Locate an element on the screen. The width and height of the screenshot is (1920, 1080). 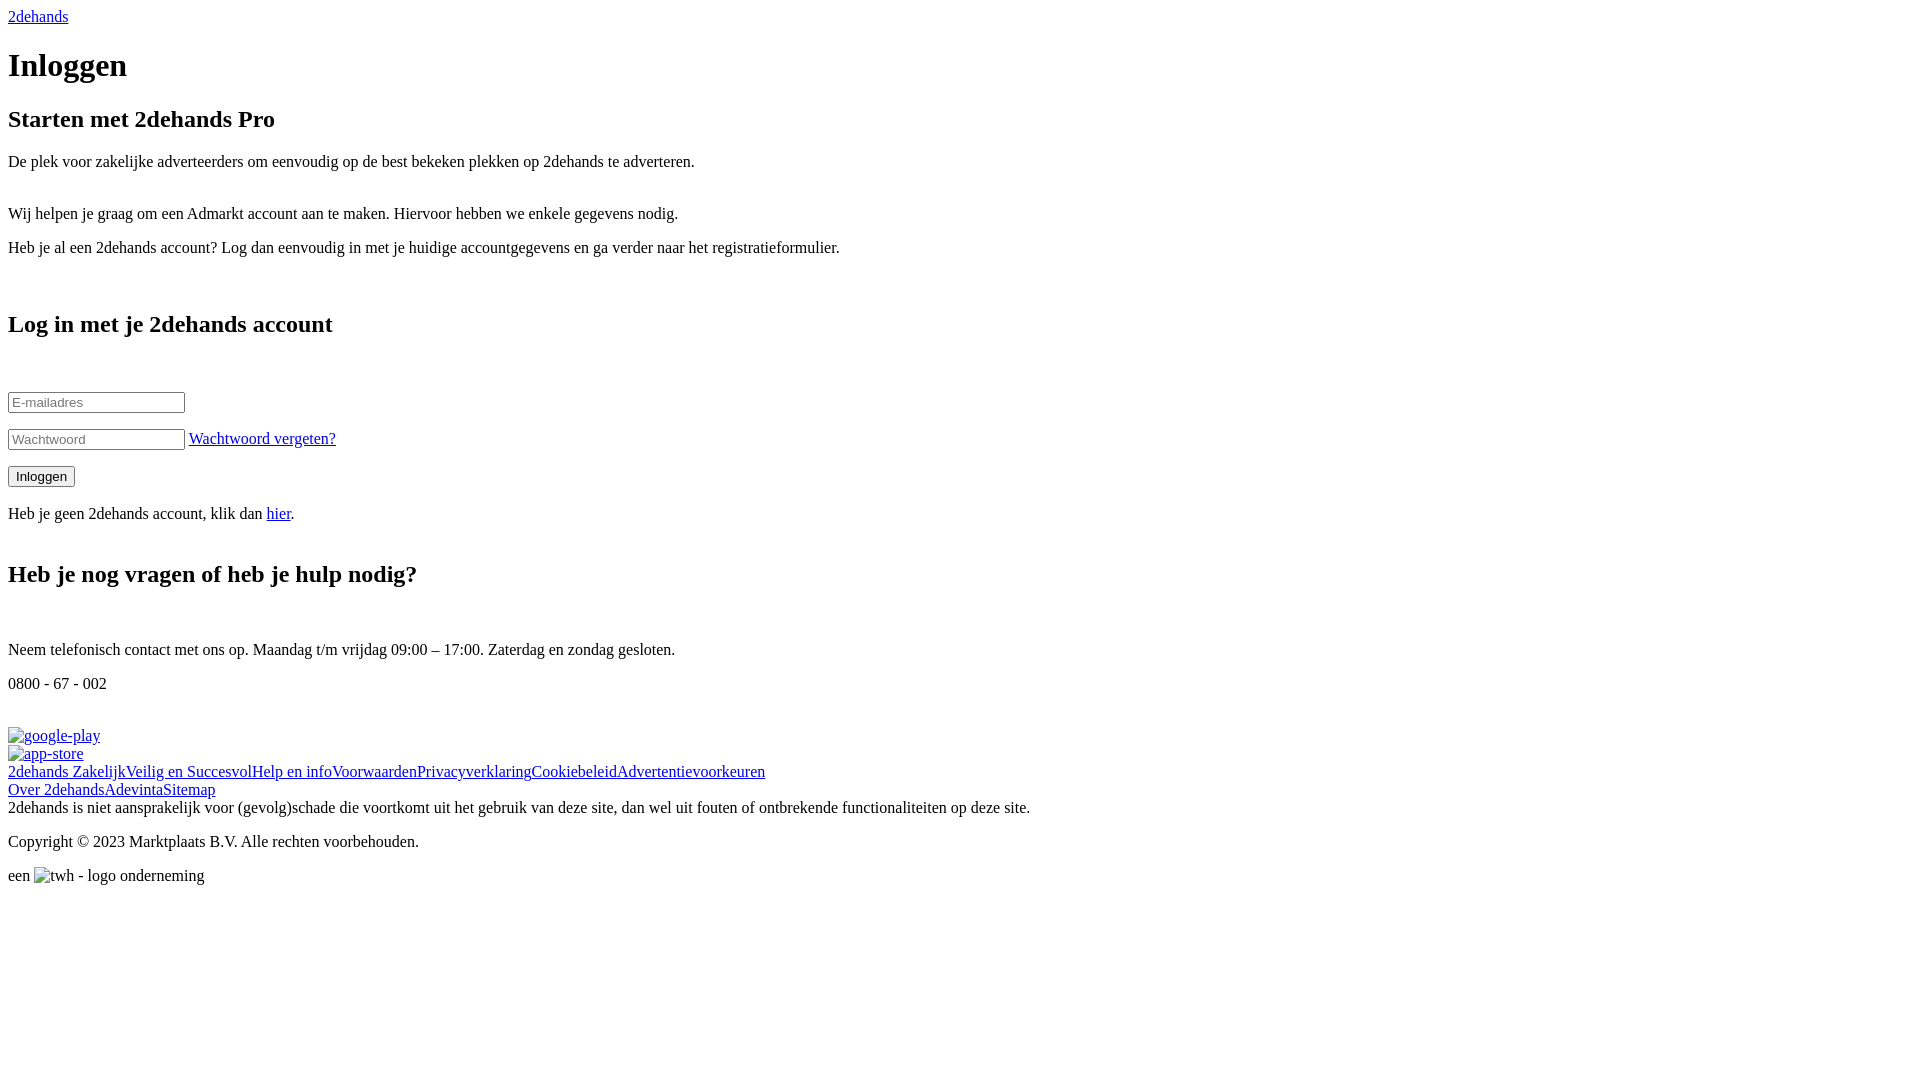
Help en info is located at coordinates (292, 772).